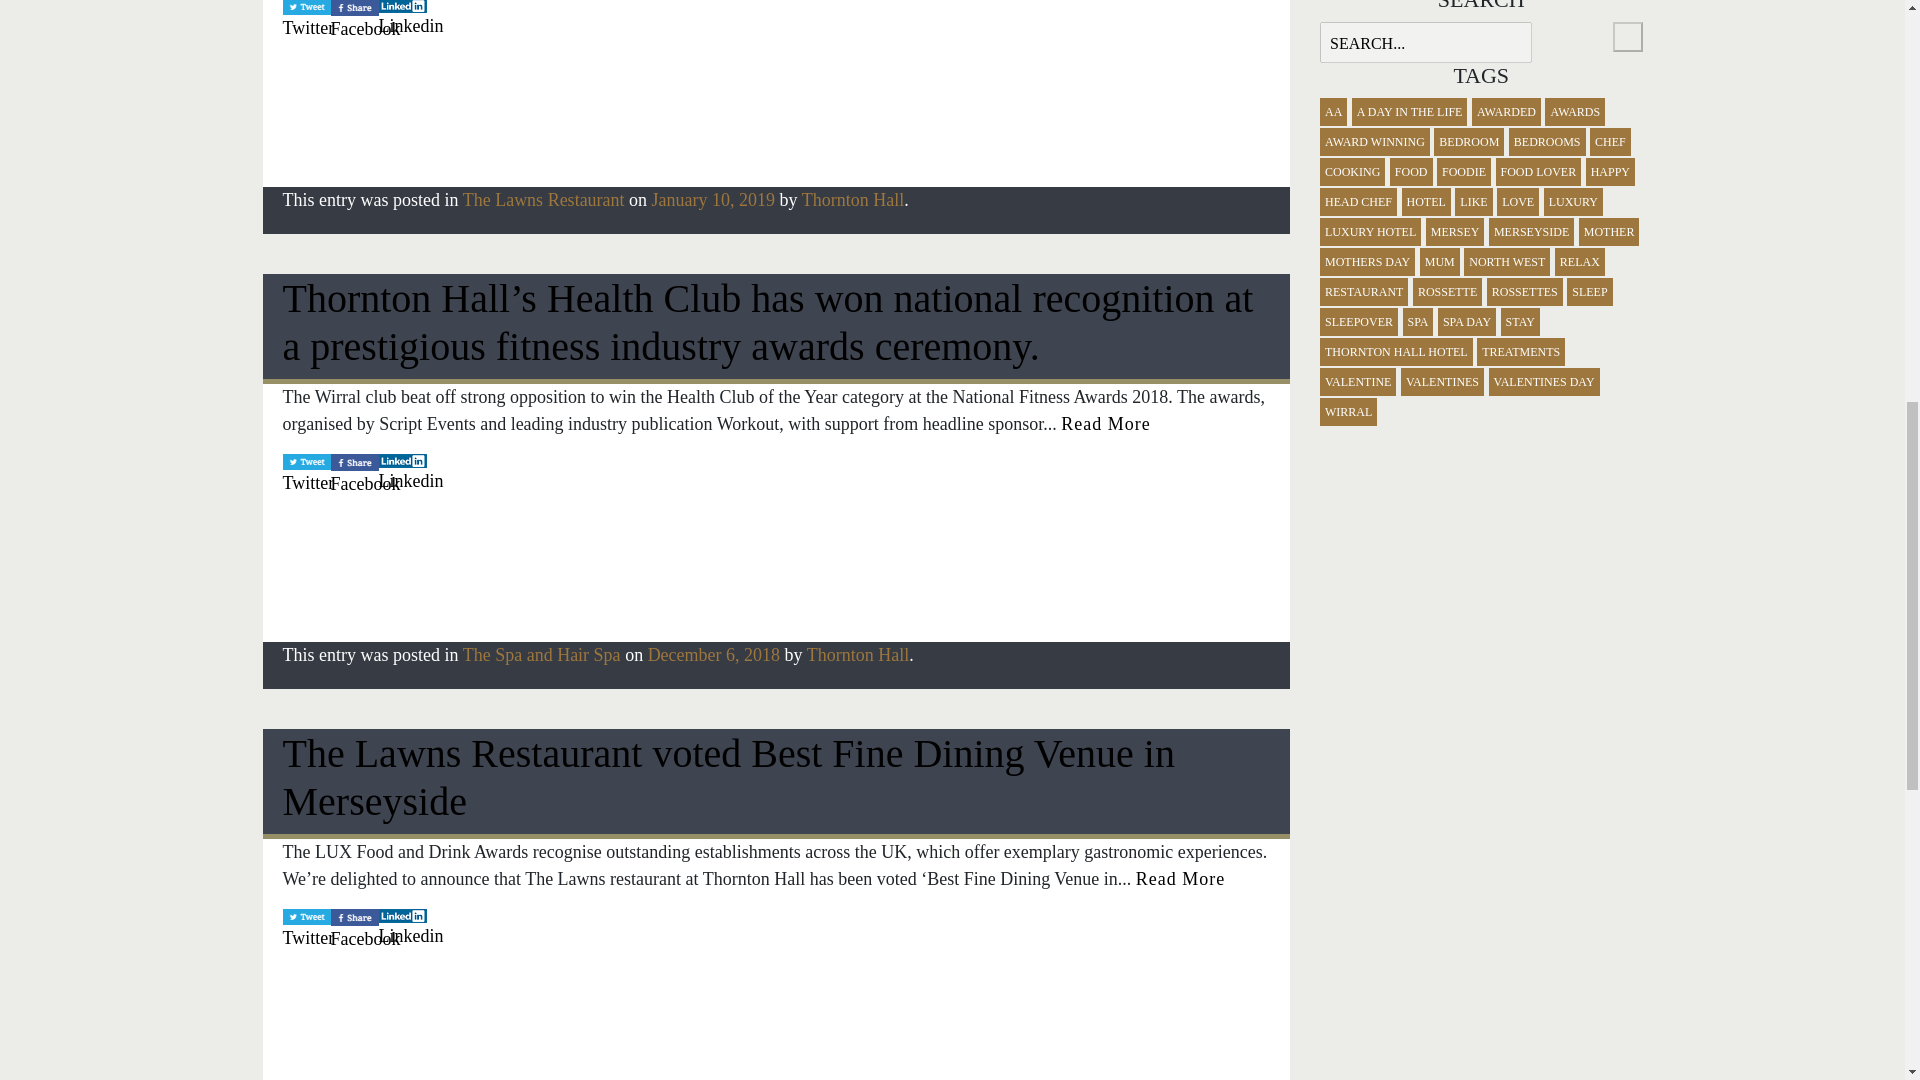  What do you see at coordinates (1626, 36) in the screenshot?
I see `Search` at bounding box center [1626, 36].